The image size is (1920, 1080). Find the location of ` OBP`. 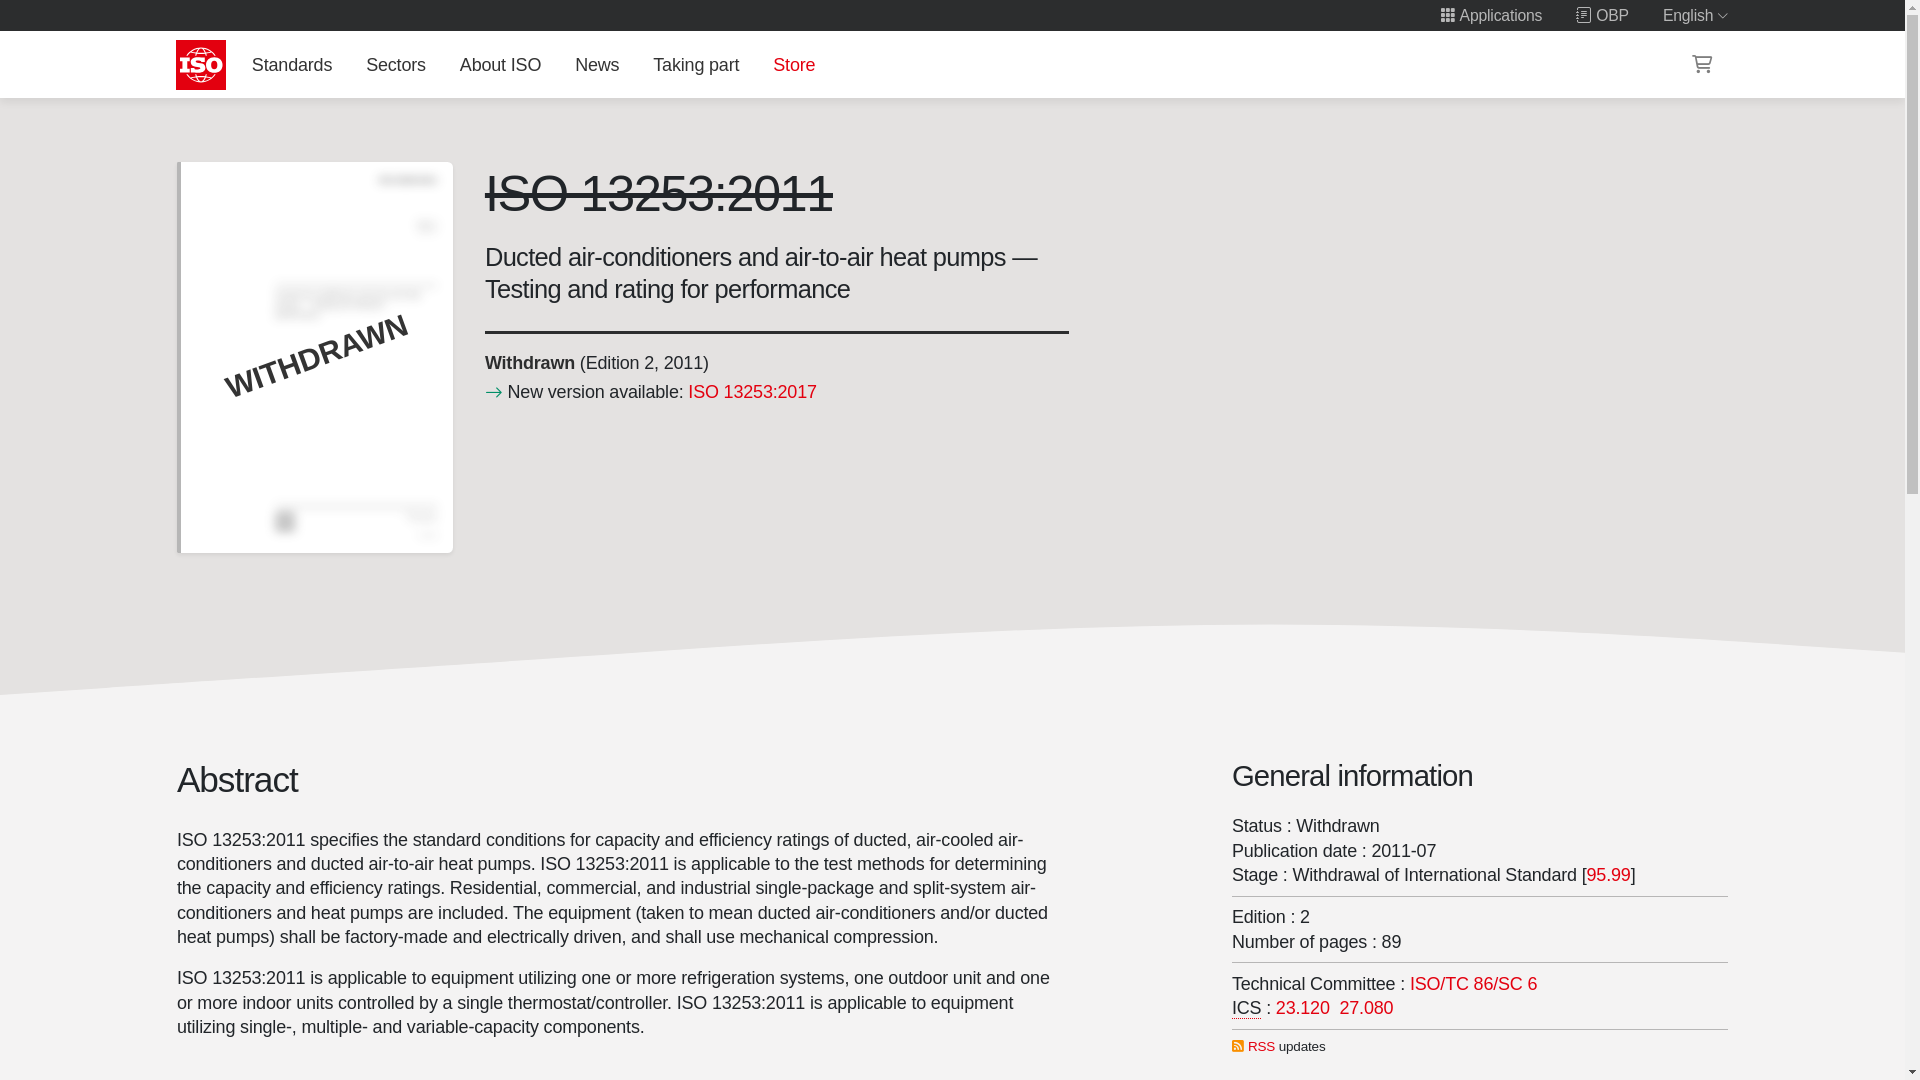

 OBP is located at coordinates (1602, 15).